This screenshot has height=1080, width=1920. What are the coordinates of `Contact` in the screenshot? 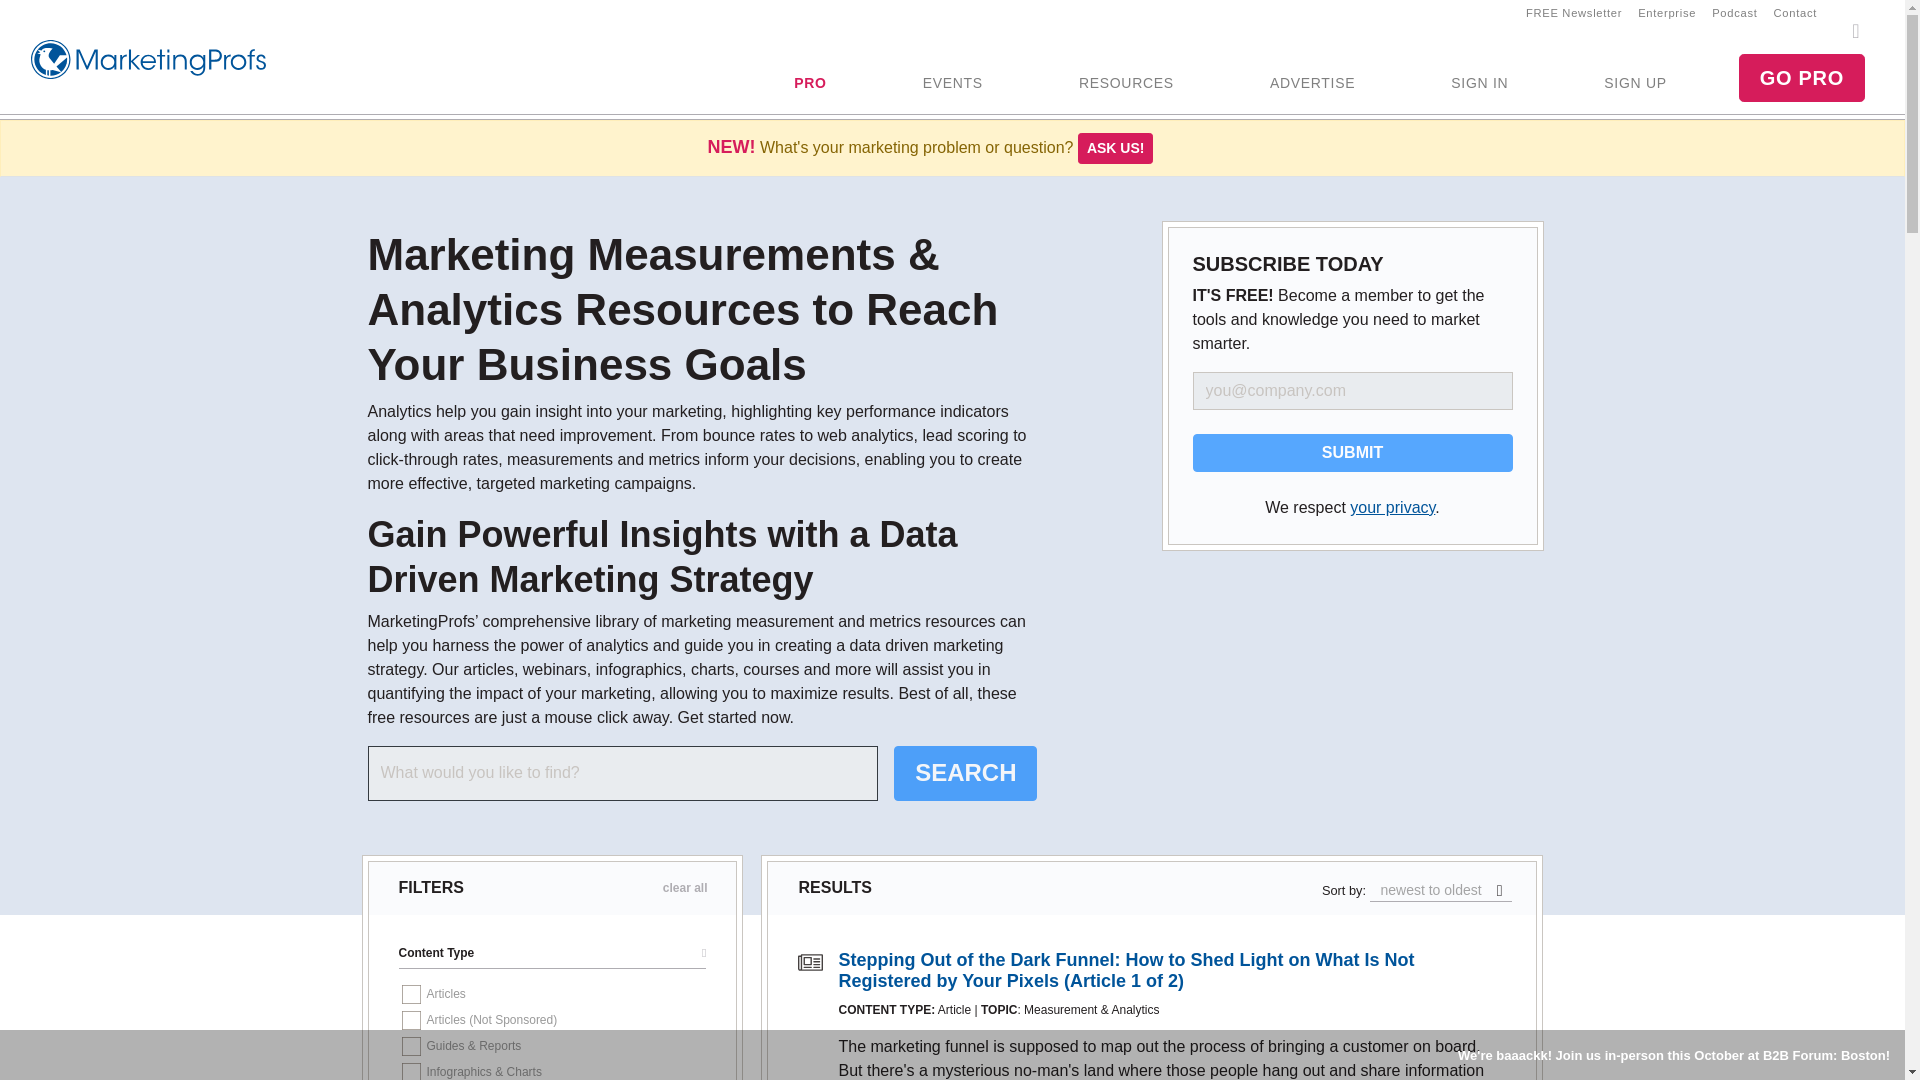 It's located at (1796, 12).